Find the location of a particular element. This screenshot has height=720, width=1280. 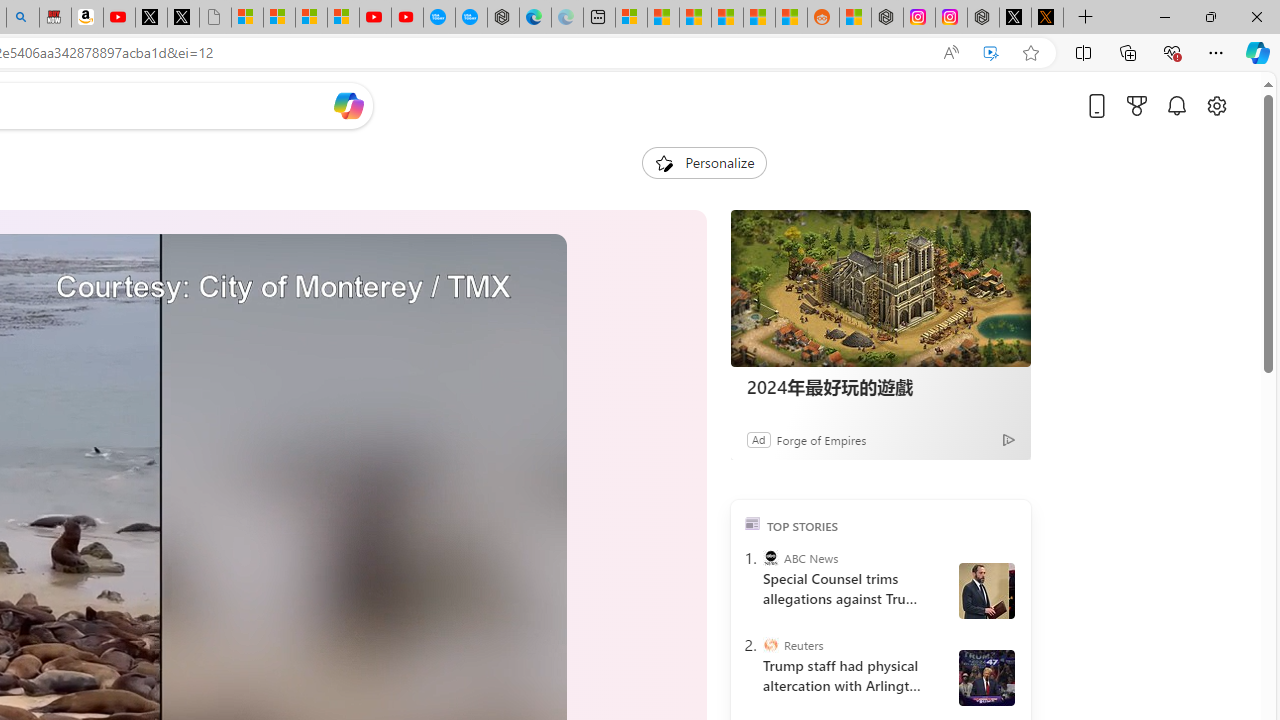

Enhance video is located at coordinates (991, 53).